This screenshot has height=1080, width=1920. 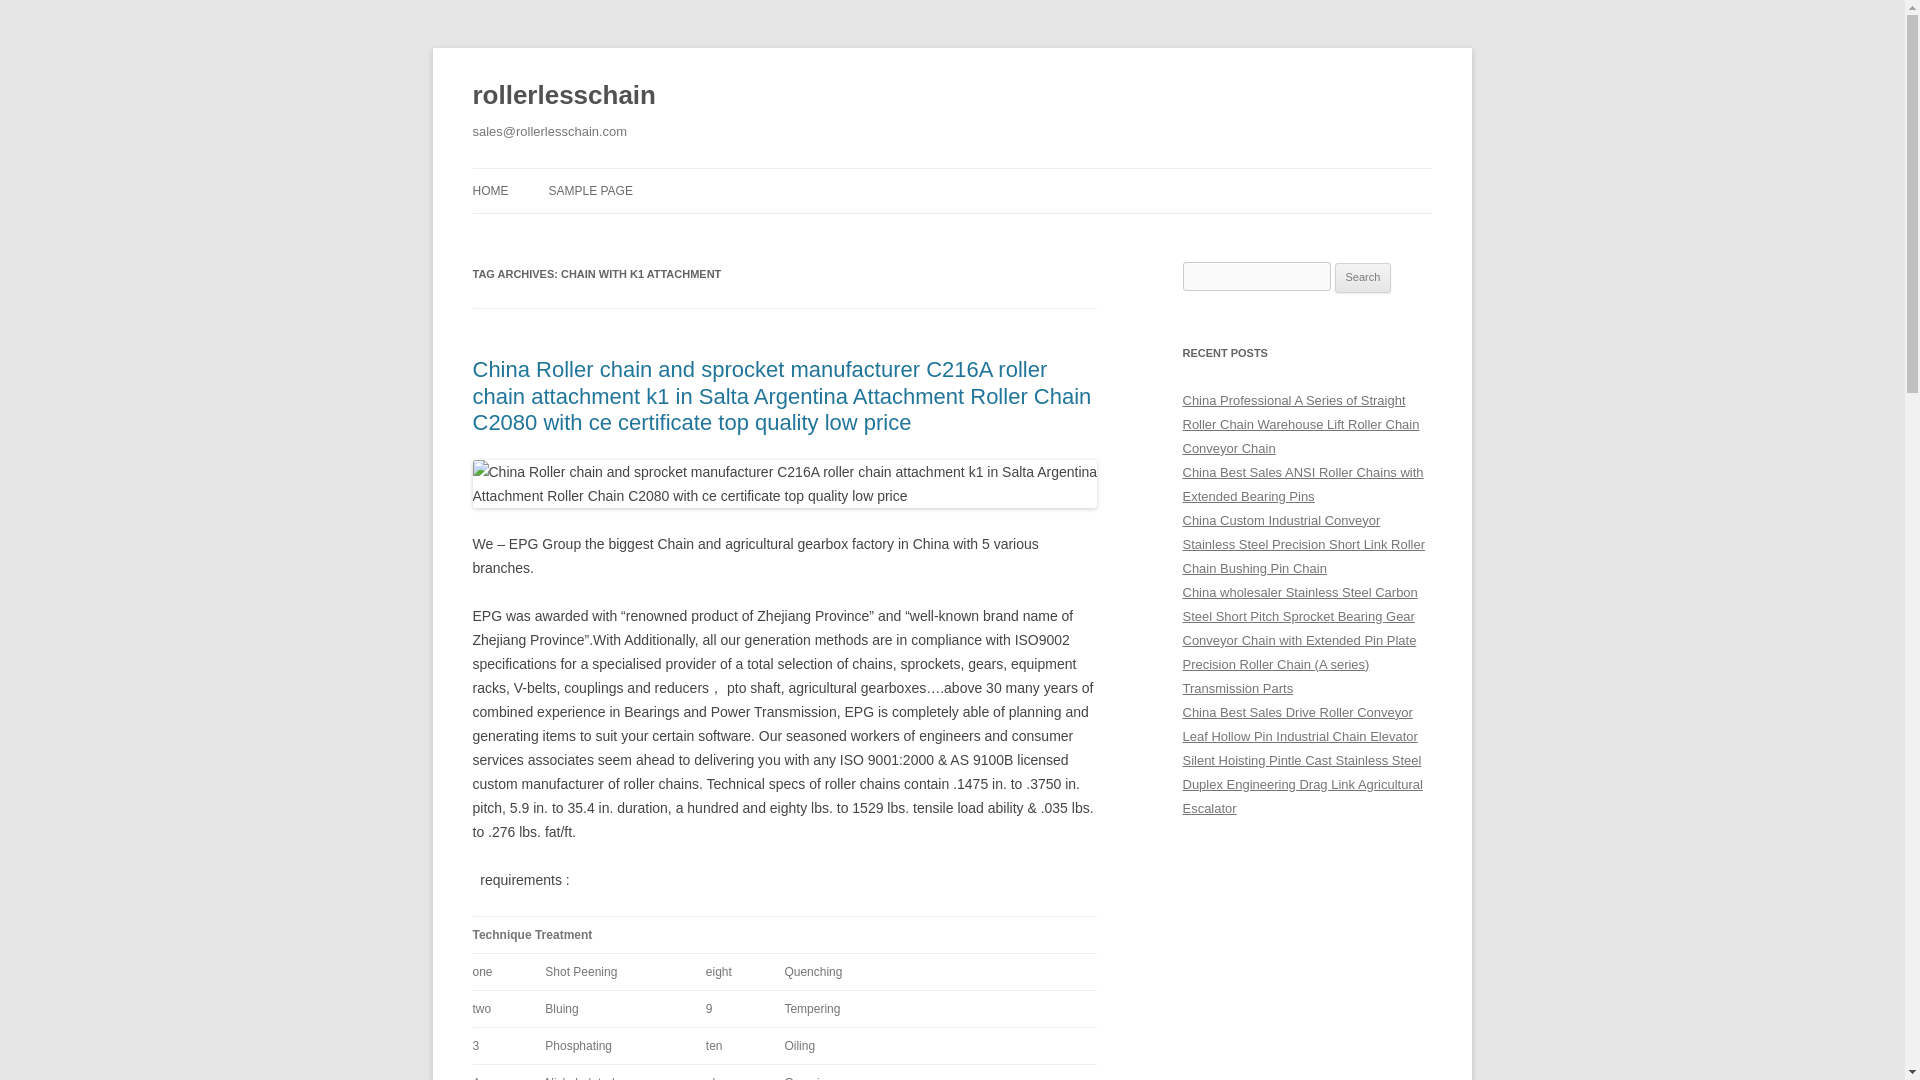 What do you see at coordinates (1363, 278) in the screenshot?
I see `Search` at bounding box center [1363, 278].